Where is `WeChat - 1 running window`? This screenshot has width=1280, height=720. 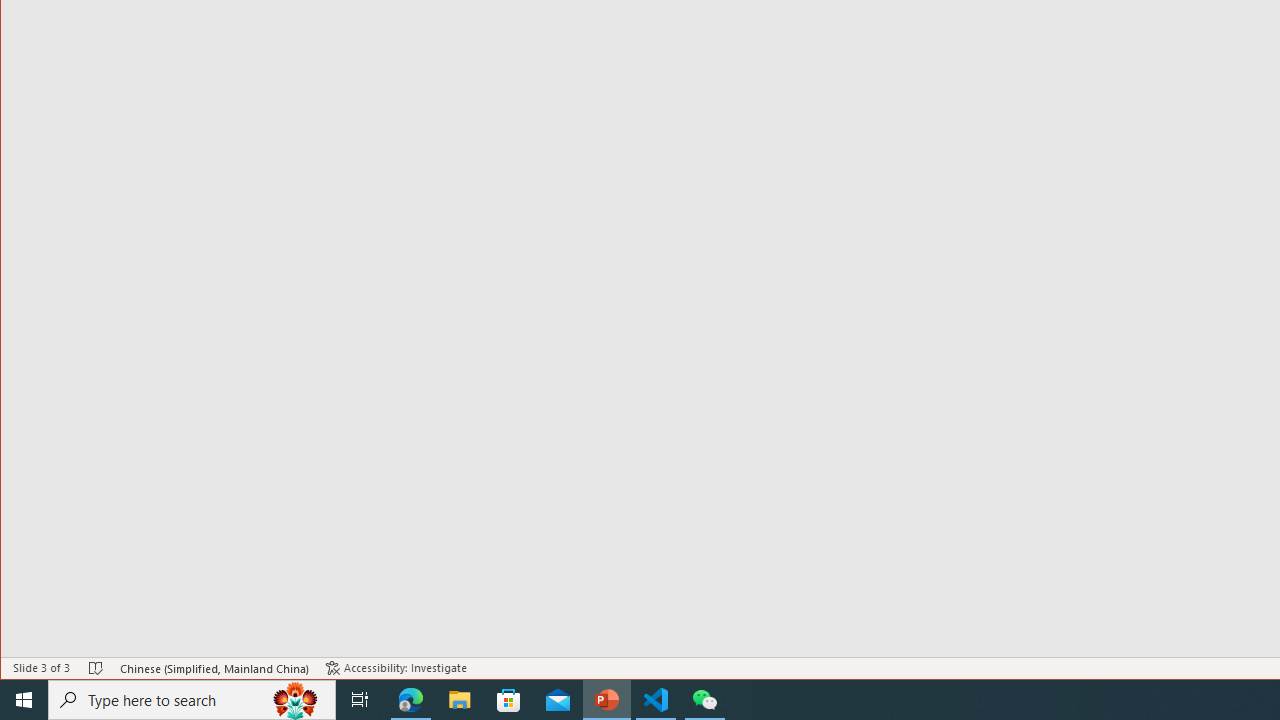
WeChat - 1 running window is located at coordinates (704, 700).